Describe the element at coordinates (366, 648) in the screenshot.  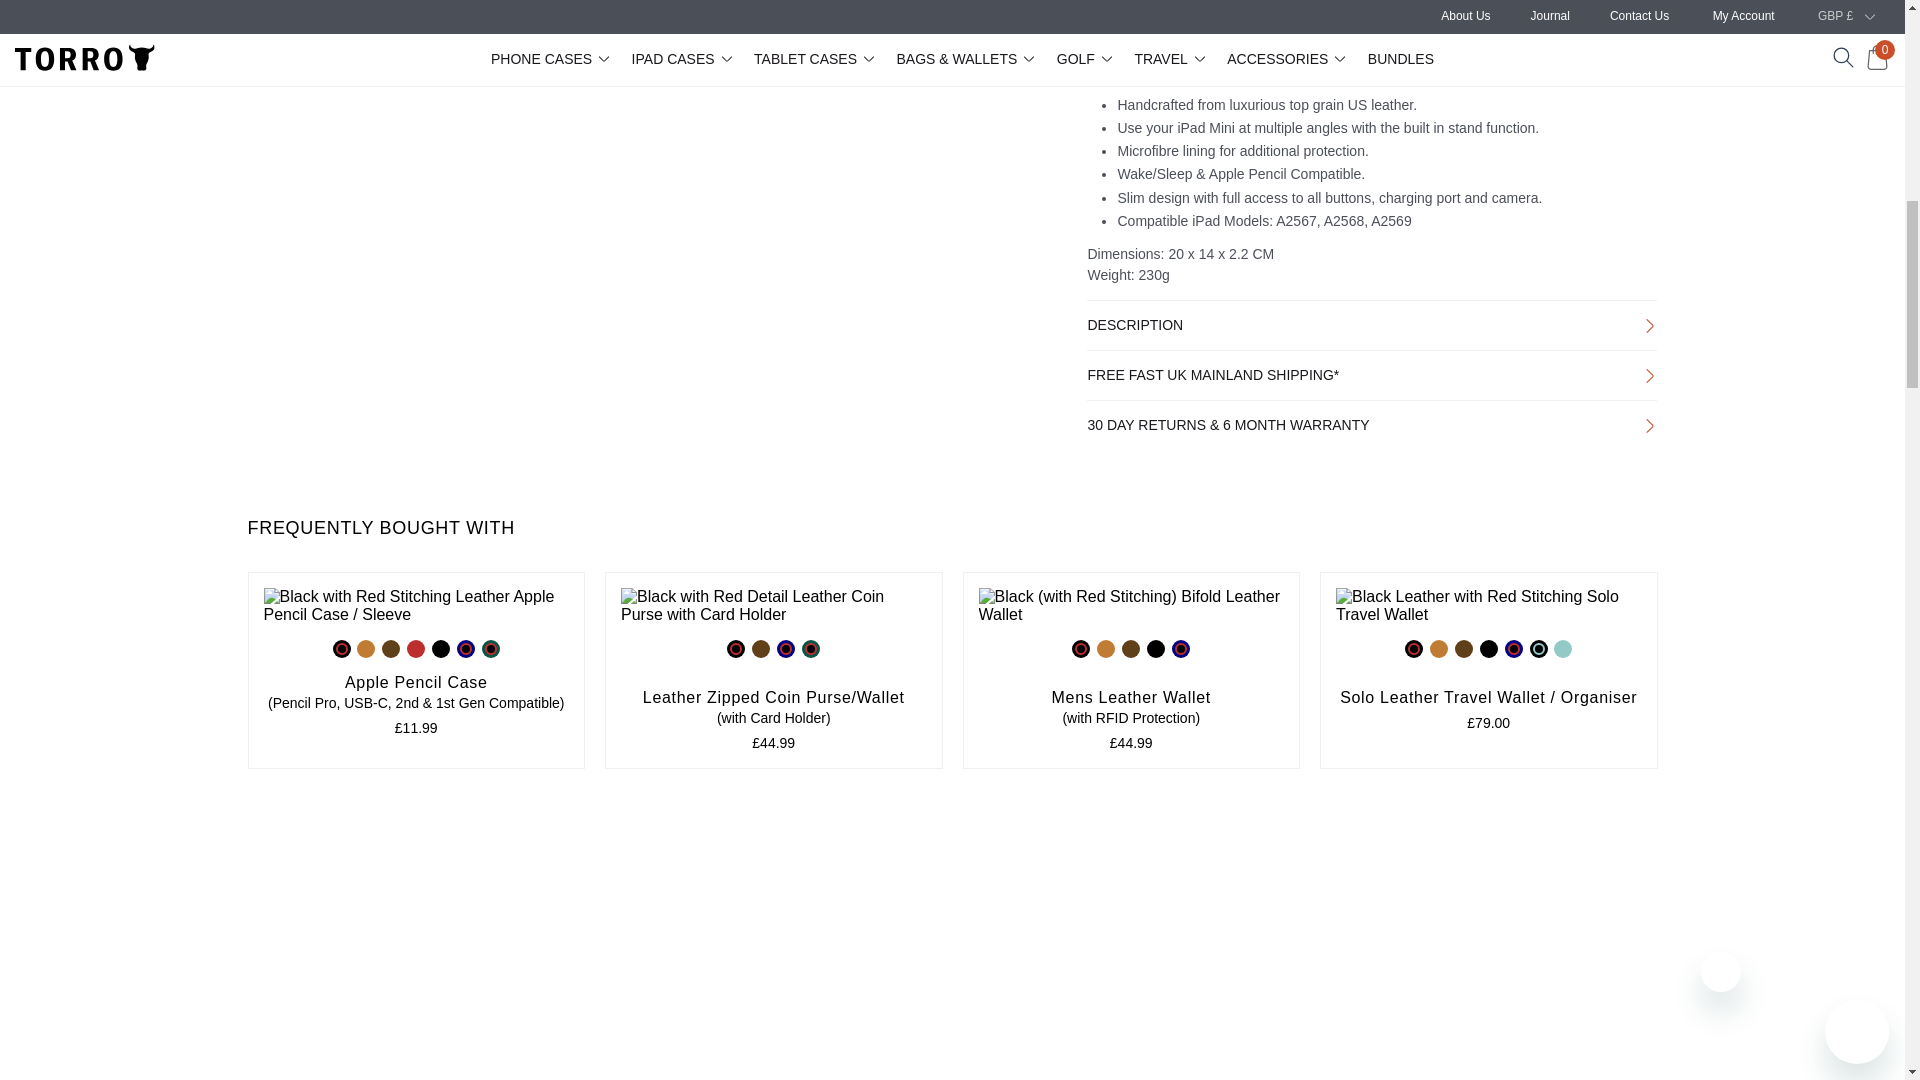
I see `Tan` at that location.